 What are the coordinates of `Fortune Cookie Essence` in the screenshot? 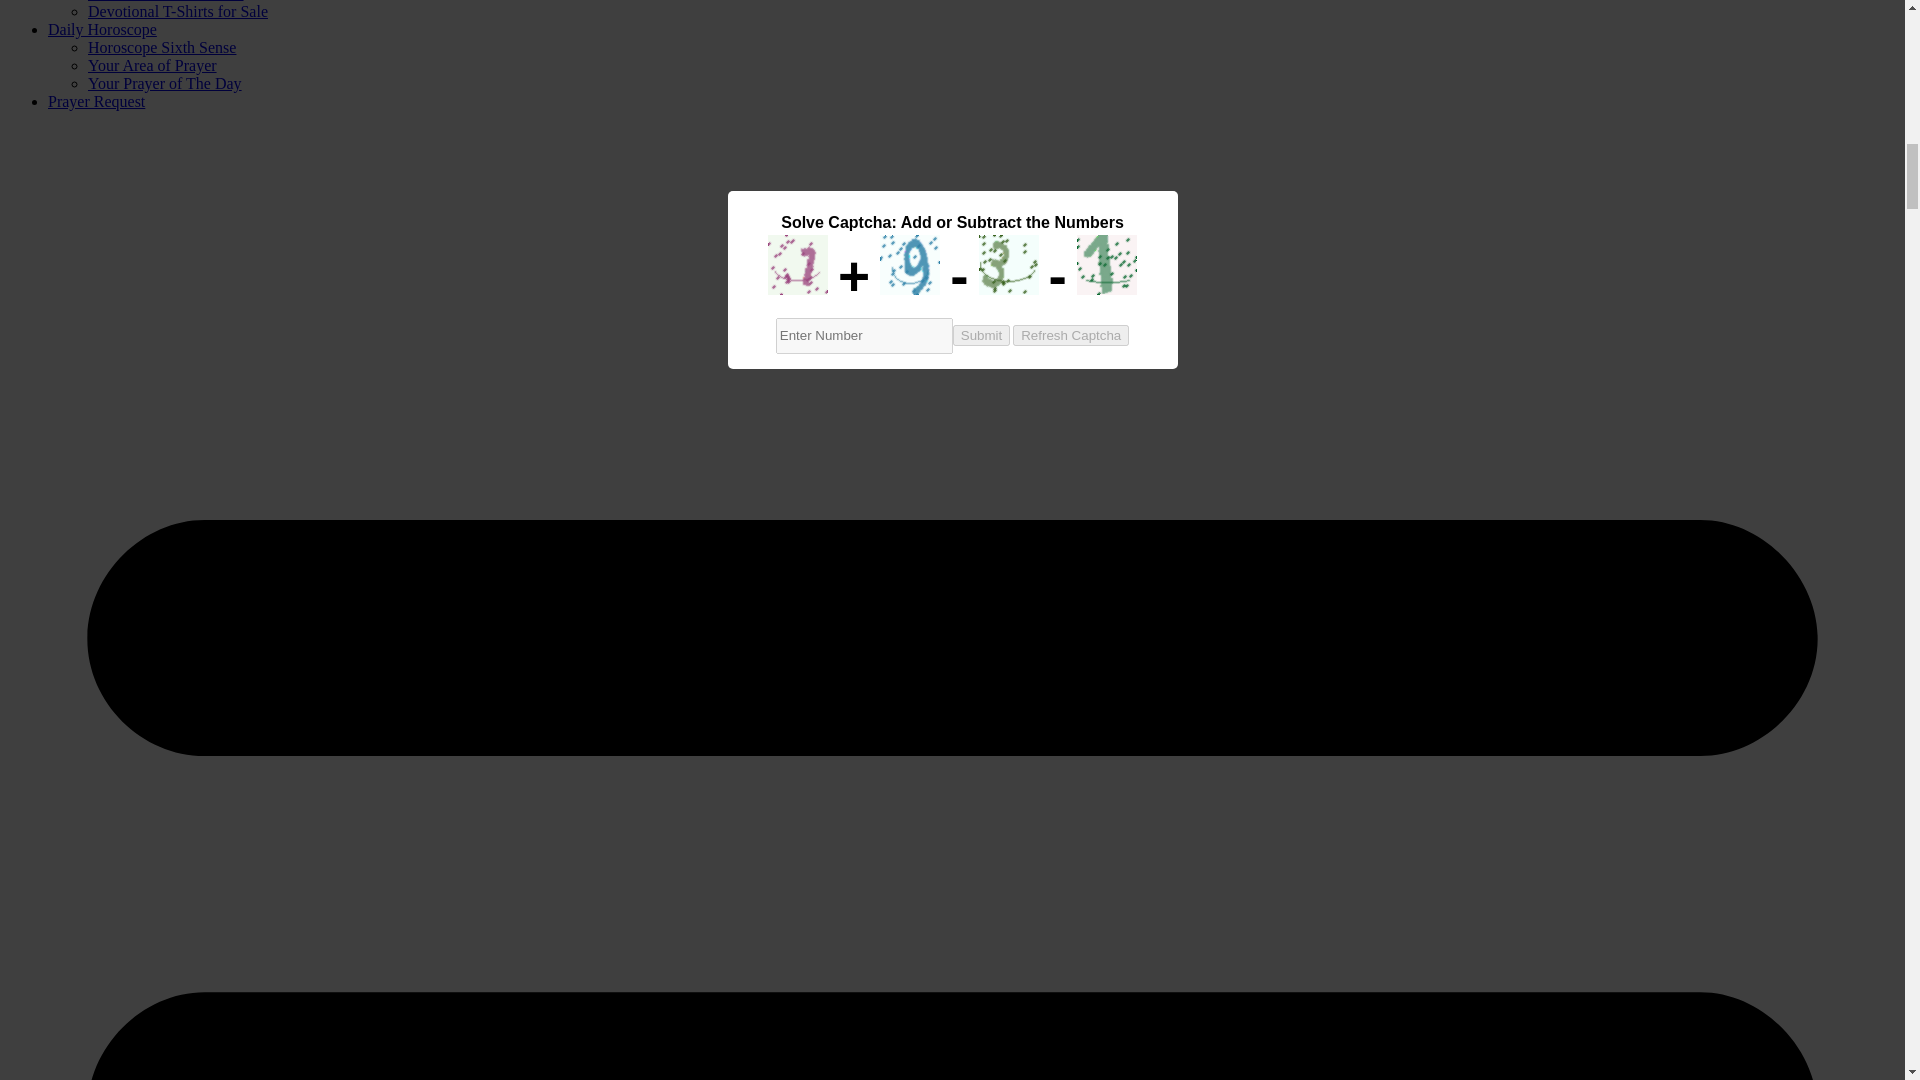 It's located at (166, 1).